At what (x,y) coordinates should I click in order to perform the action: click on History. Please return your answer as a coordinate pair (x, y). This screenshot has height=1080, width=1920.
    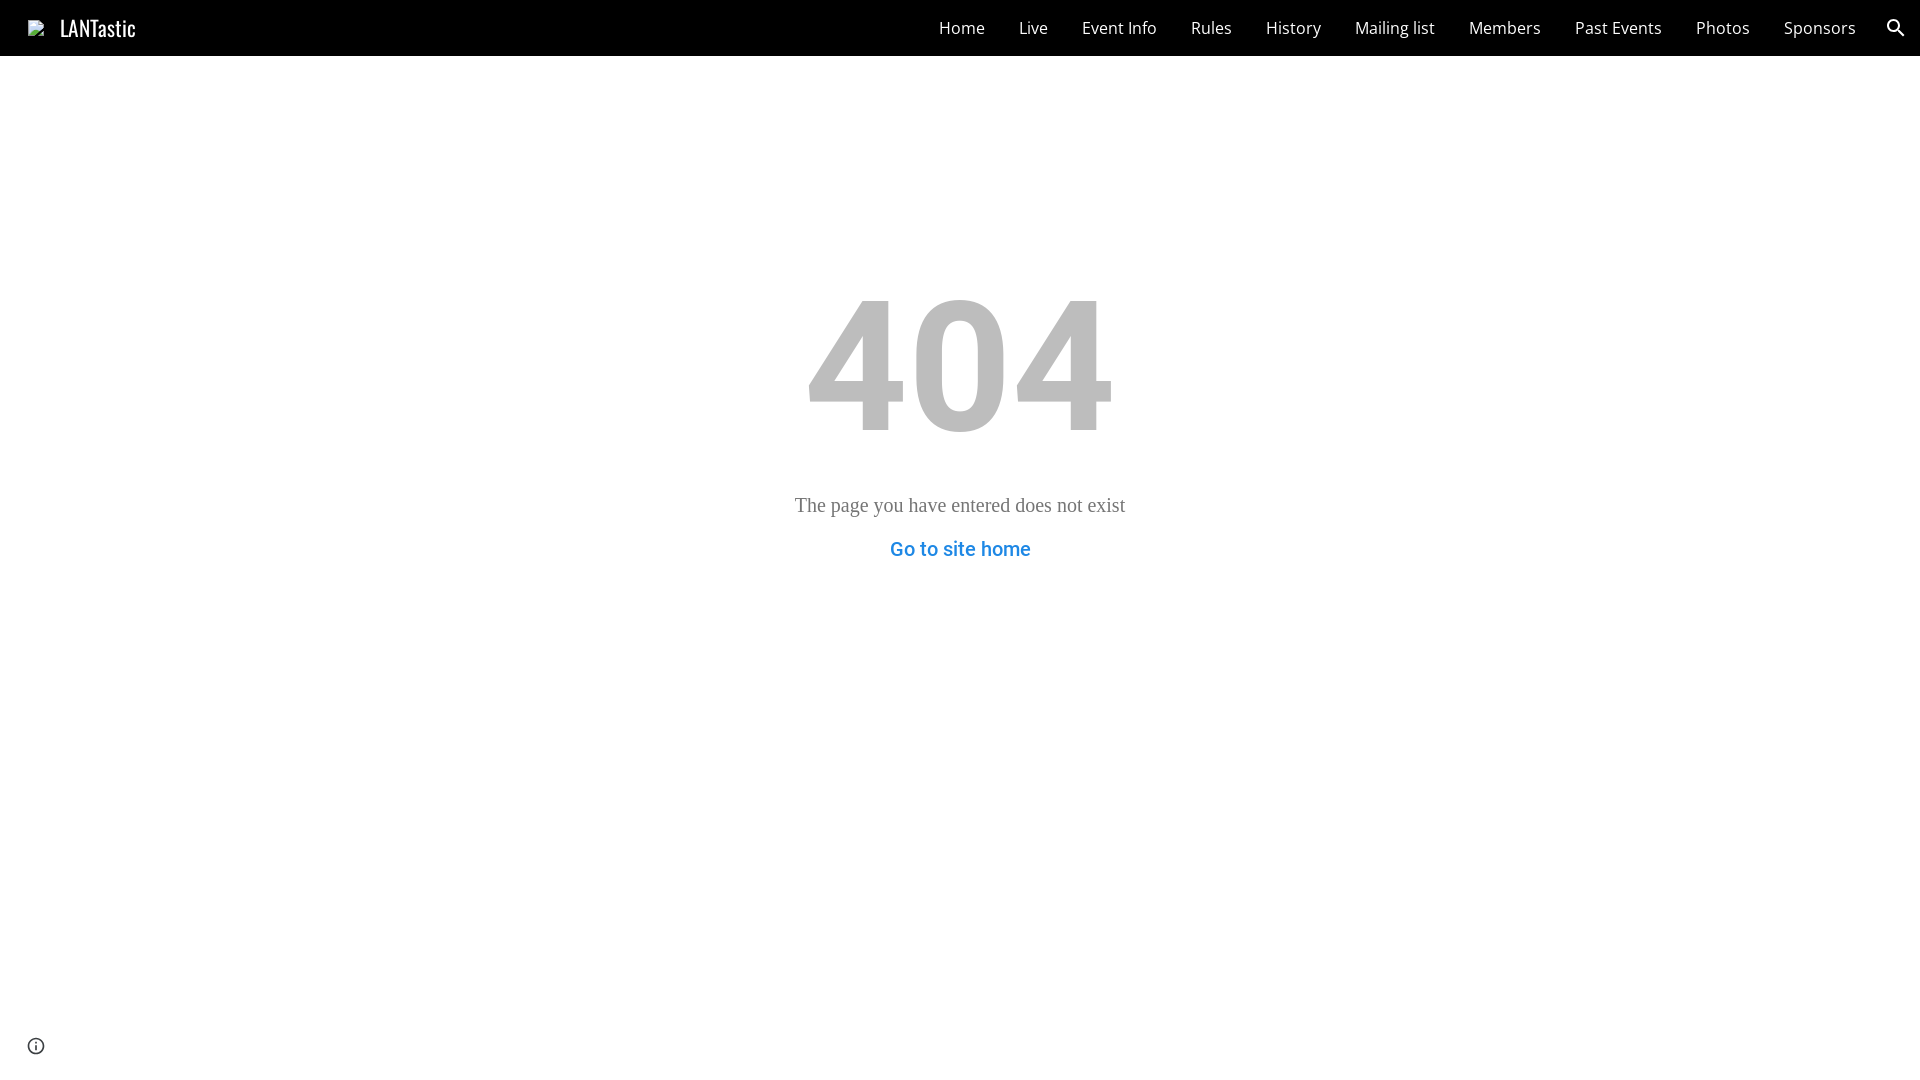
    Looking at the image, I should click on (1294, 28).